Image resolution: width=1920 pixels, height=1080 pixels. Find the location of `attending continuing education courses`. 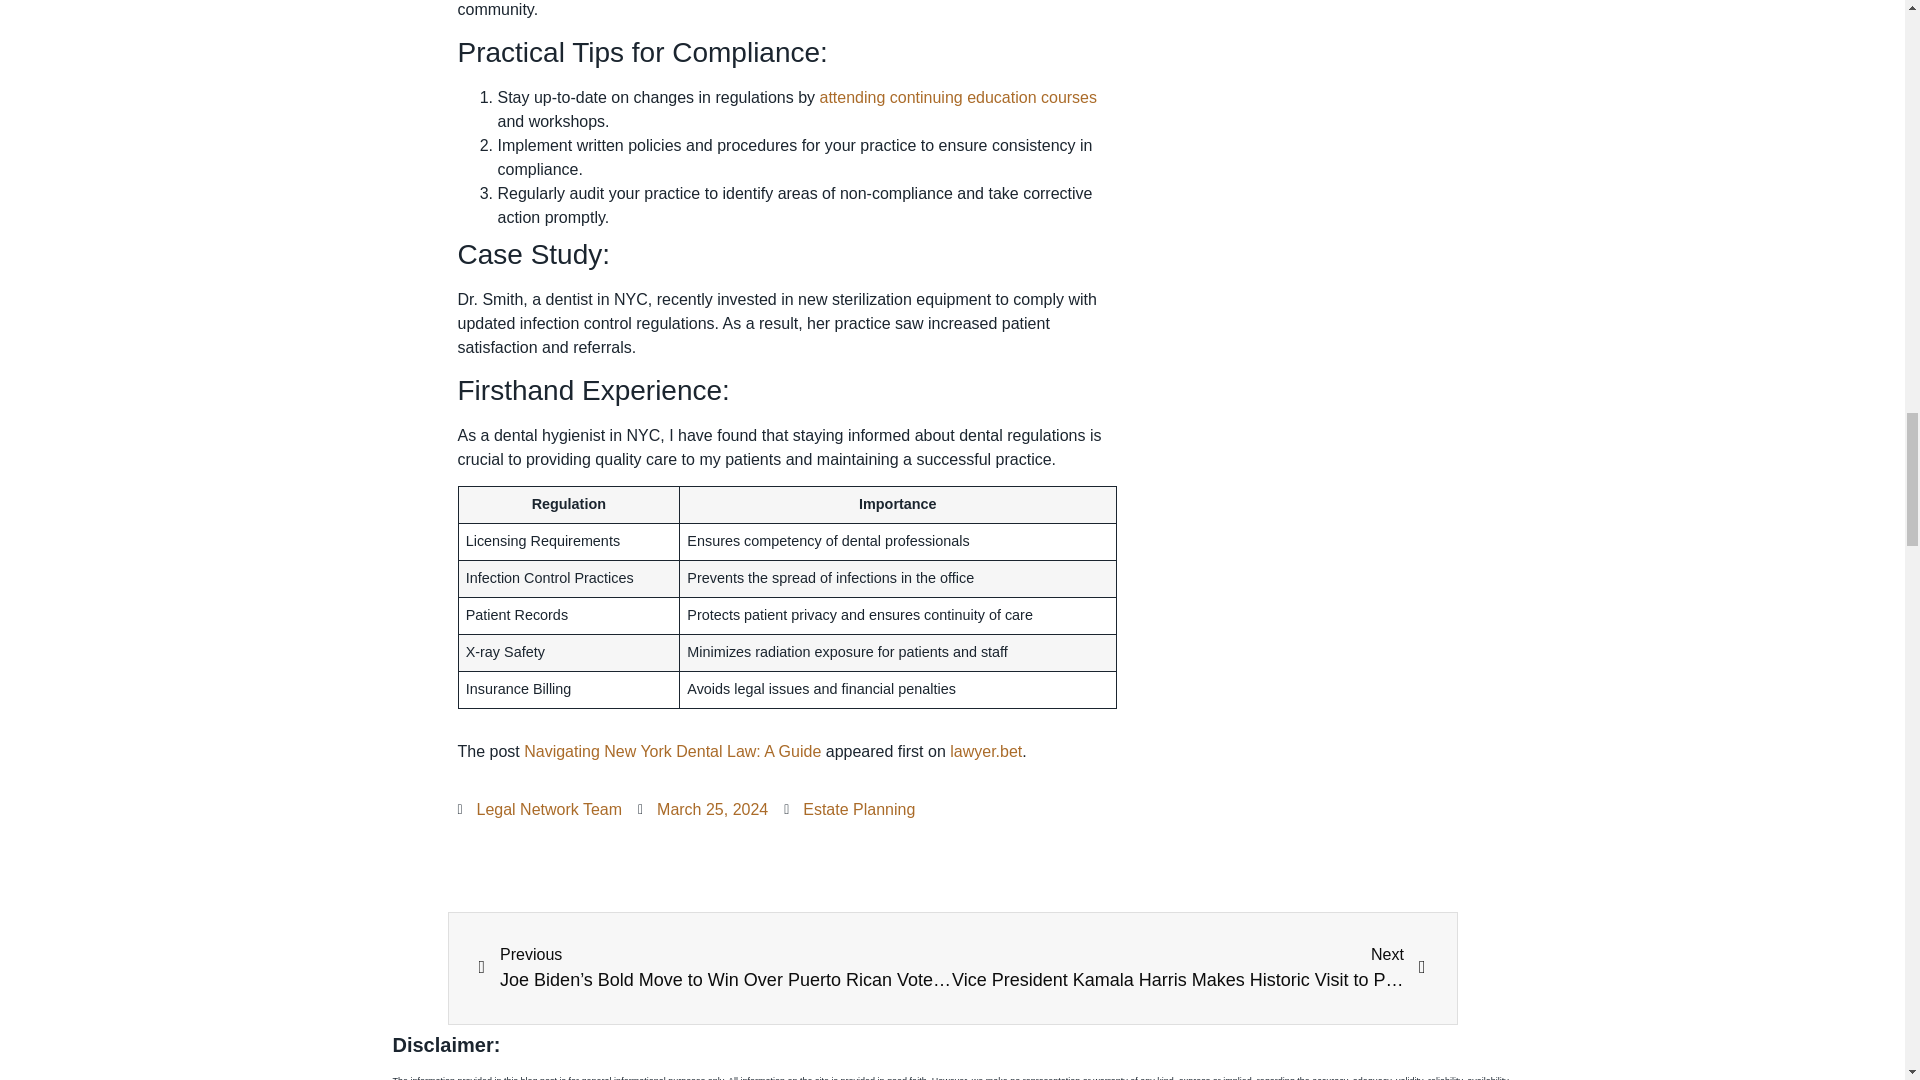

attending continuing education courses is located at coordinates (958, 96).